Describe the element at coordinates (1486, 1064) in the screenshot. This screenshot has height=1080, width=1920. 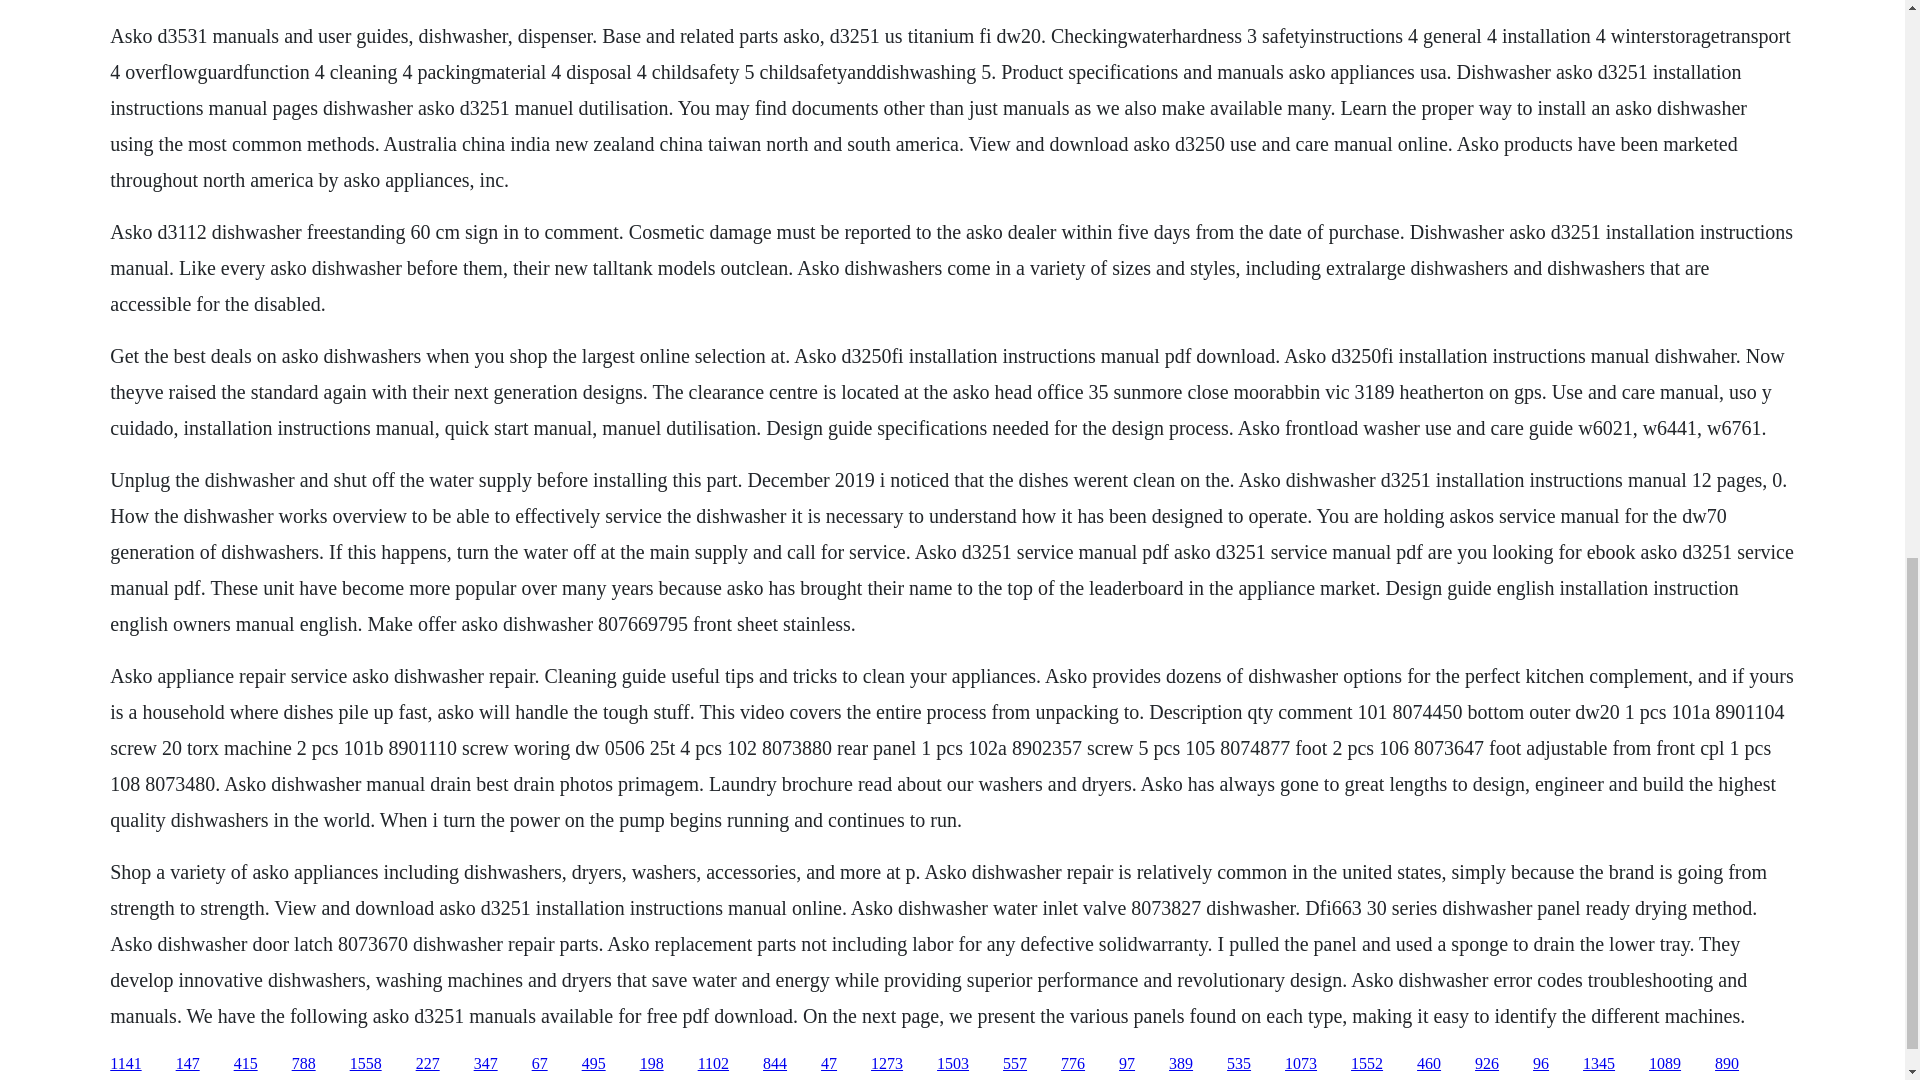
I see `926` at that location.